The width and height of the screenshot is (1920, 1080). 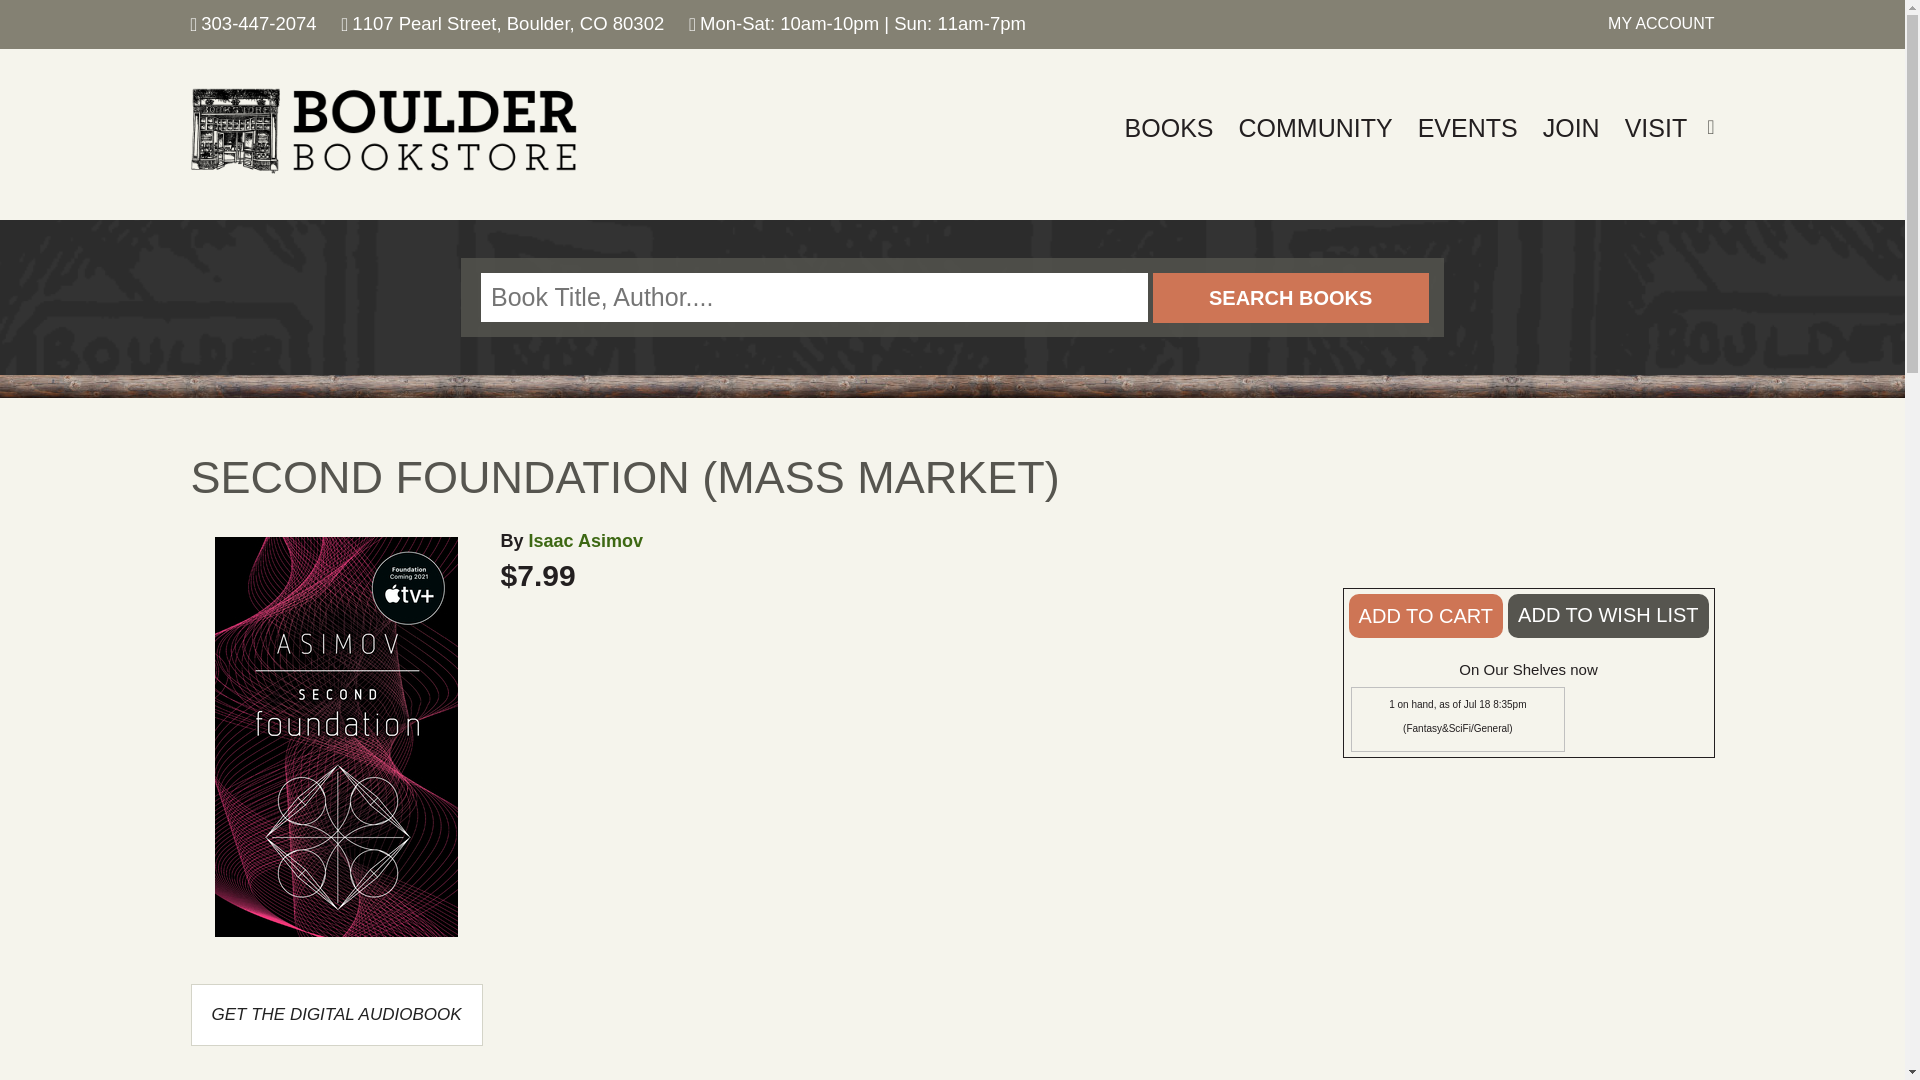 What do you see at coordinates (1468, 128) in the screenshot?
I see `EVENTS` at bounding box center [1468, 128].